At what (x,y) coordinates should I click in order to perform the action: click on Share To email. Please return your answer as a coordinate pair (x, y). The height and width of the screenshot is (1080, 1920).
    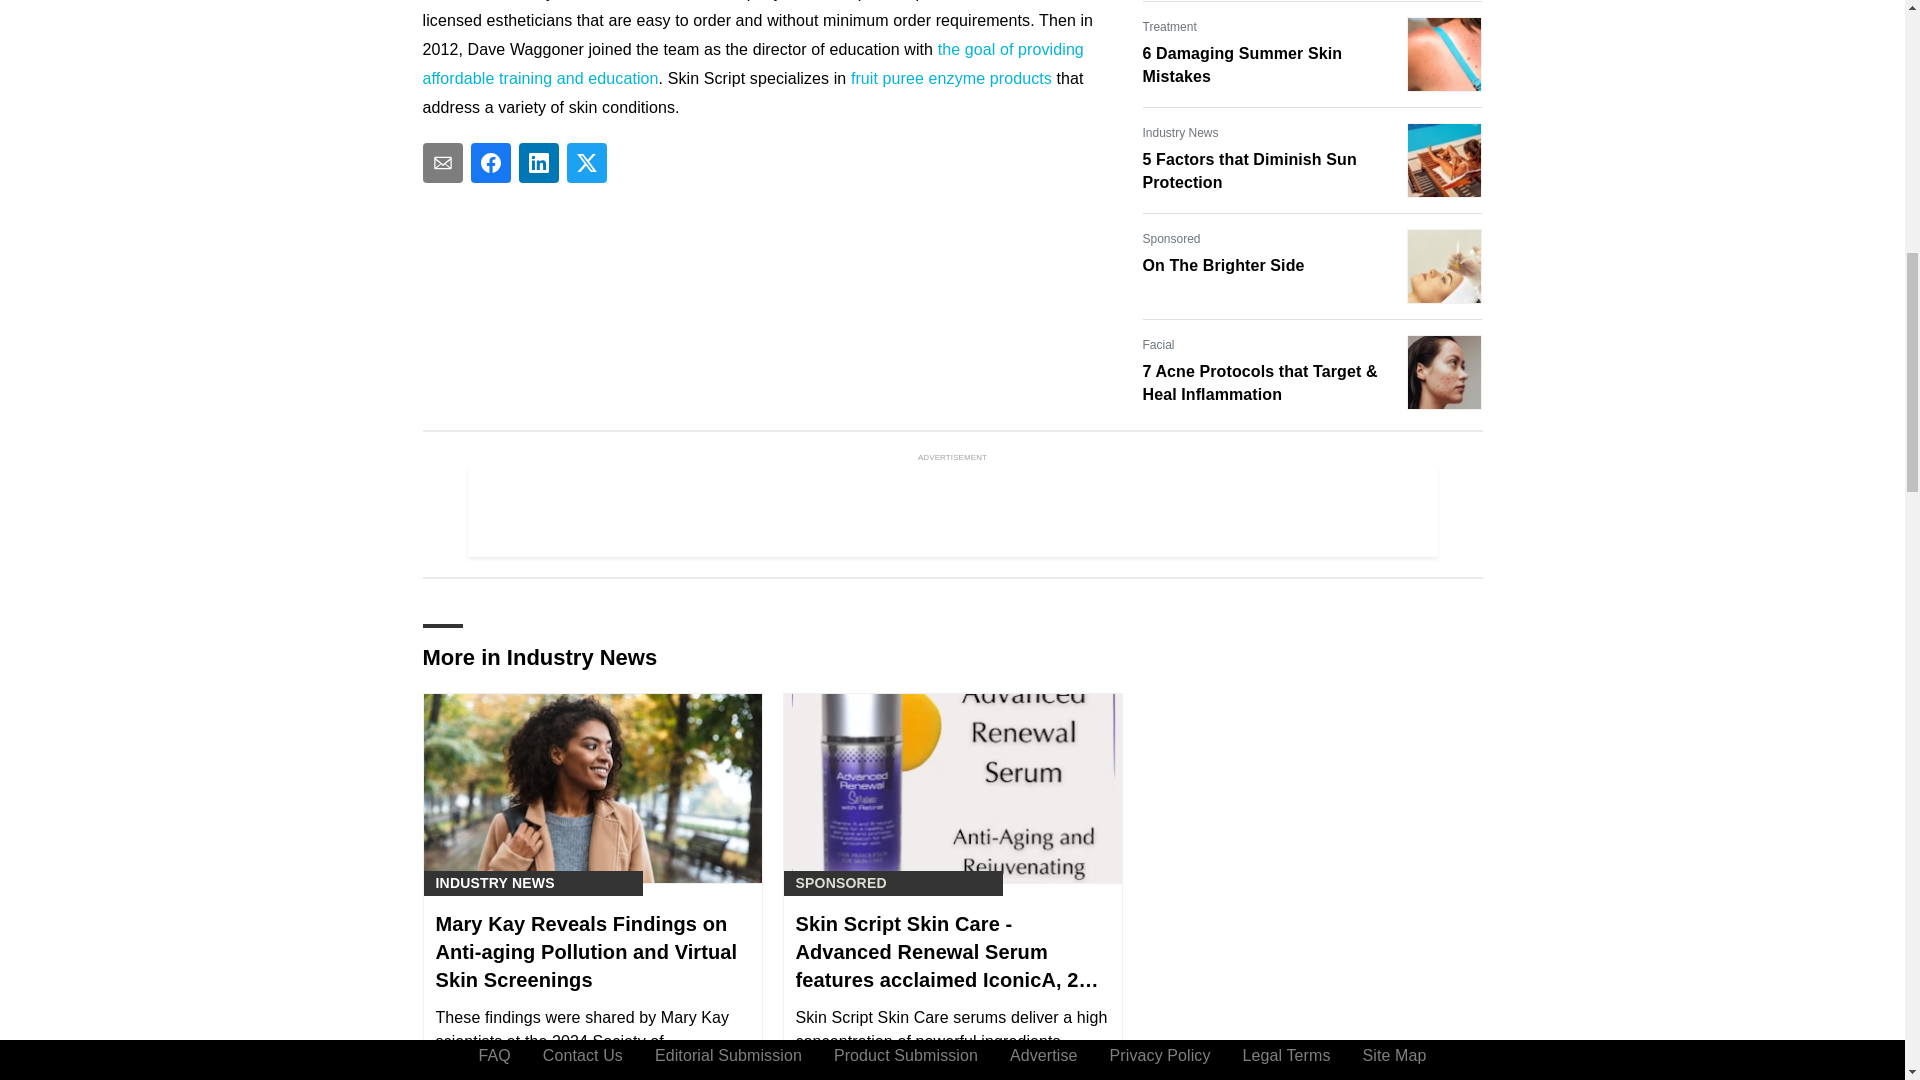
    Looking at the image, I should click on (442, 162).